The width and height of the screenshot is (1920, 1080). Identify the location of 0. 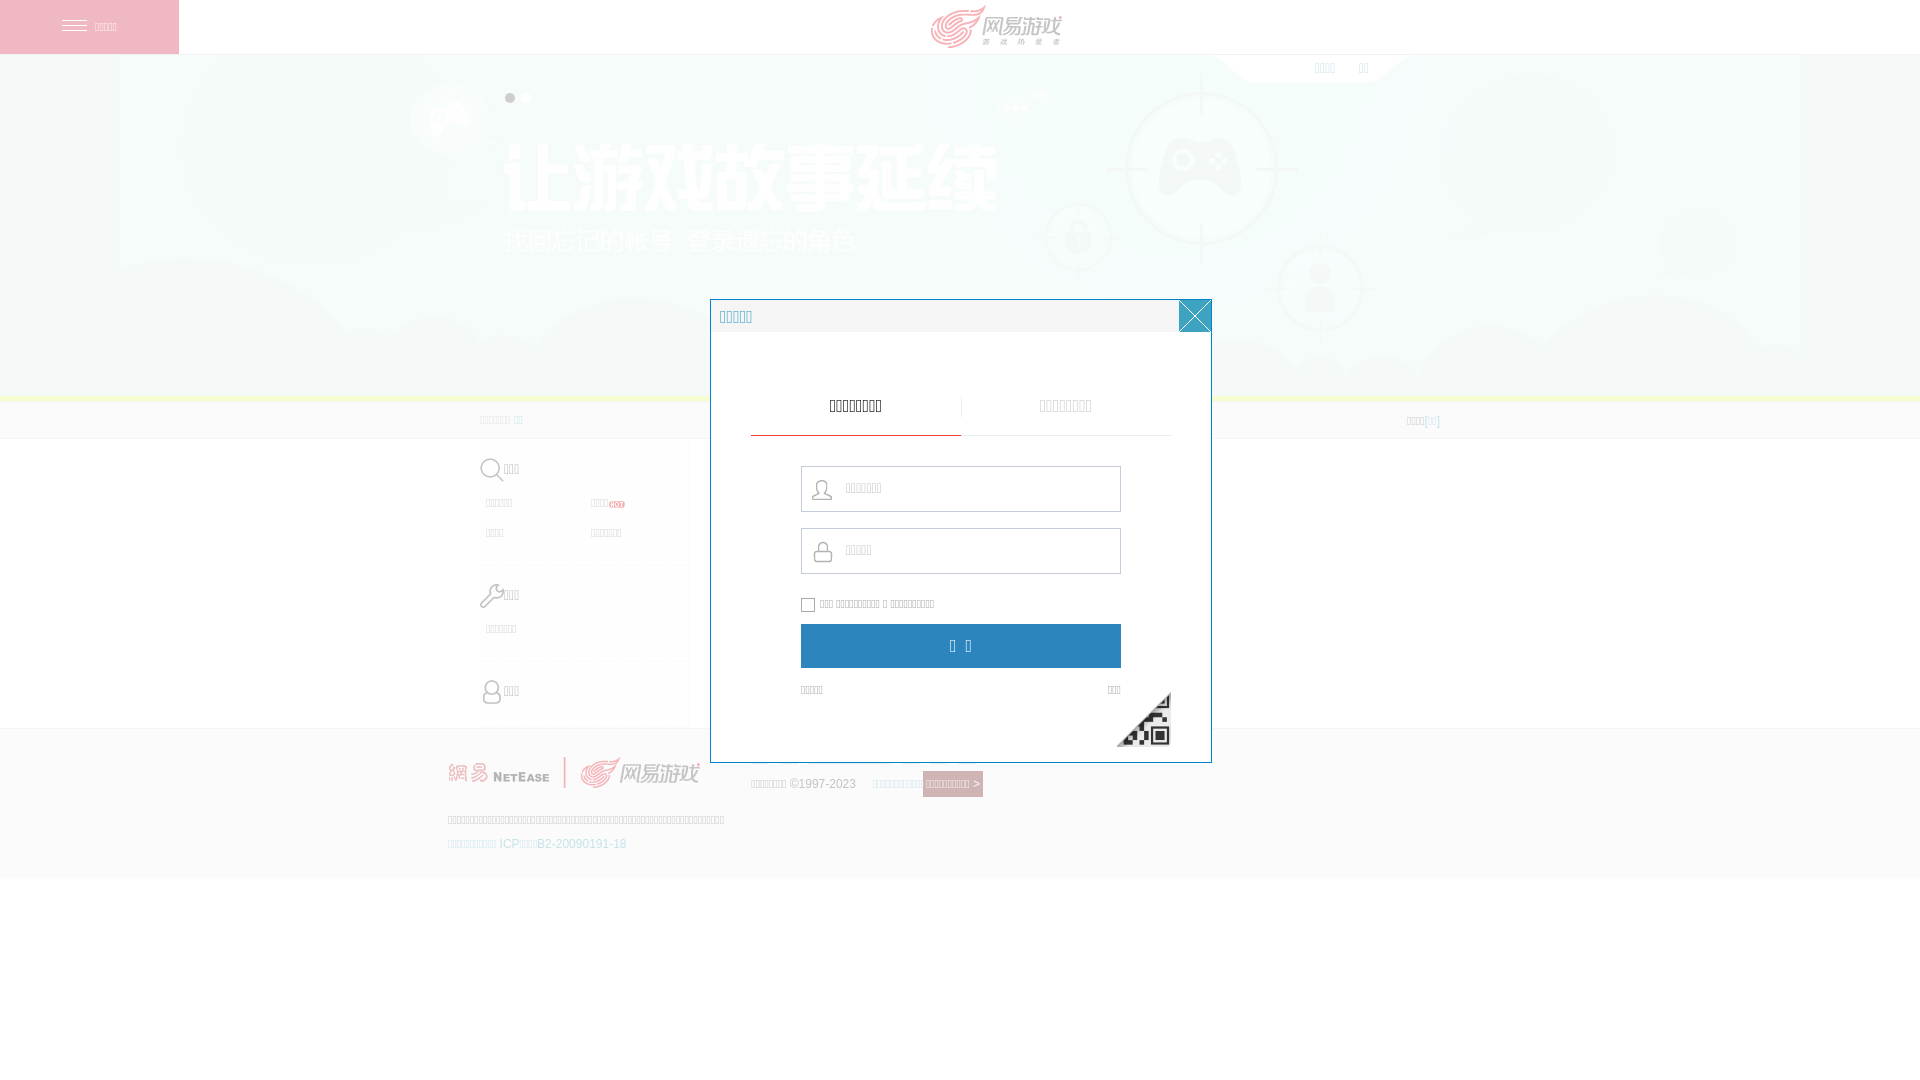
(1215, 433).